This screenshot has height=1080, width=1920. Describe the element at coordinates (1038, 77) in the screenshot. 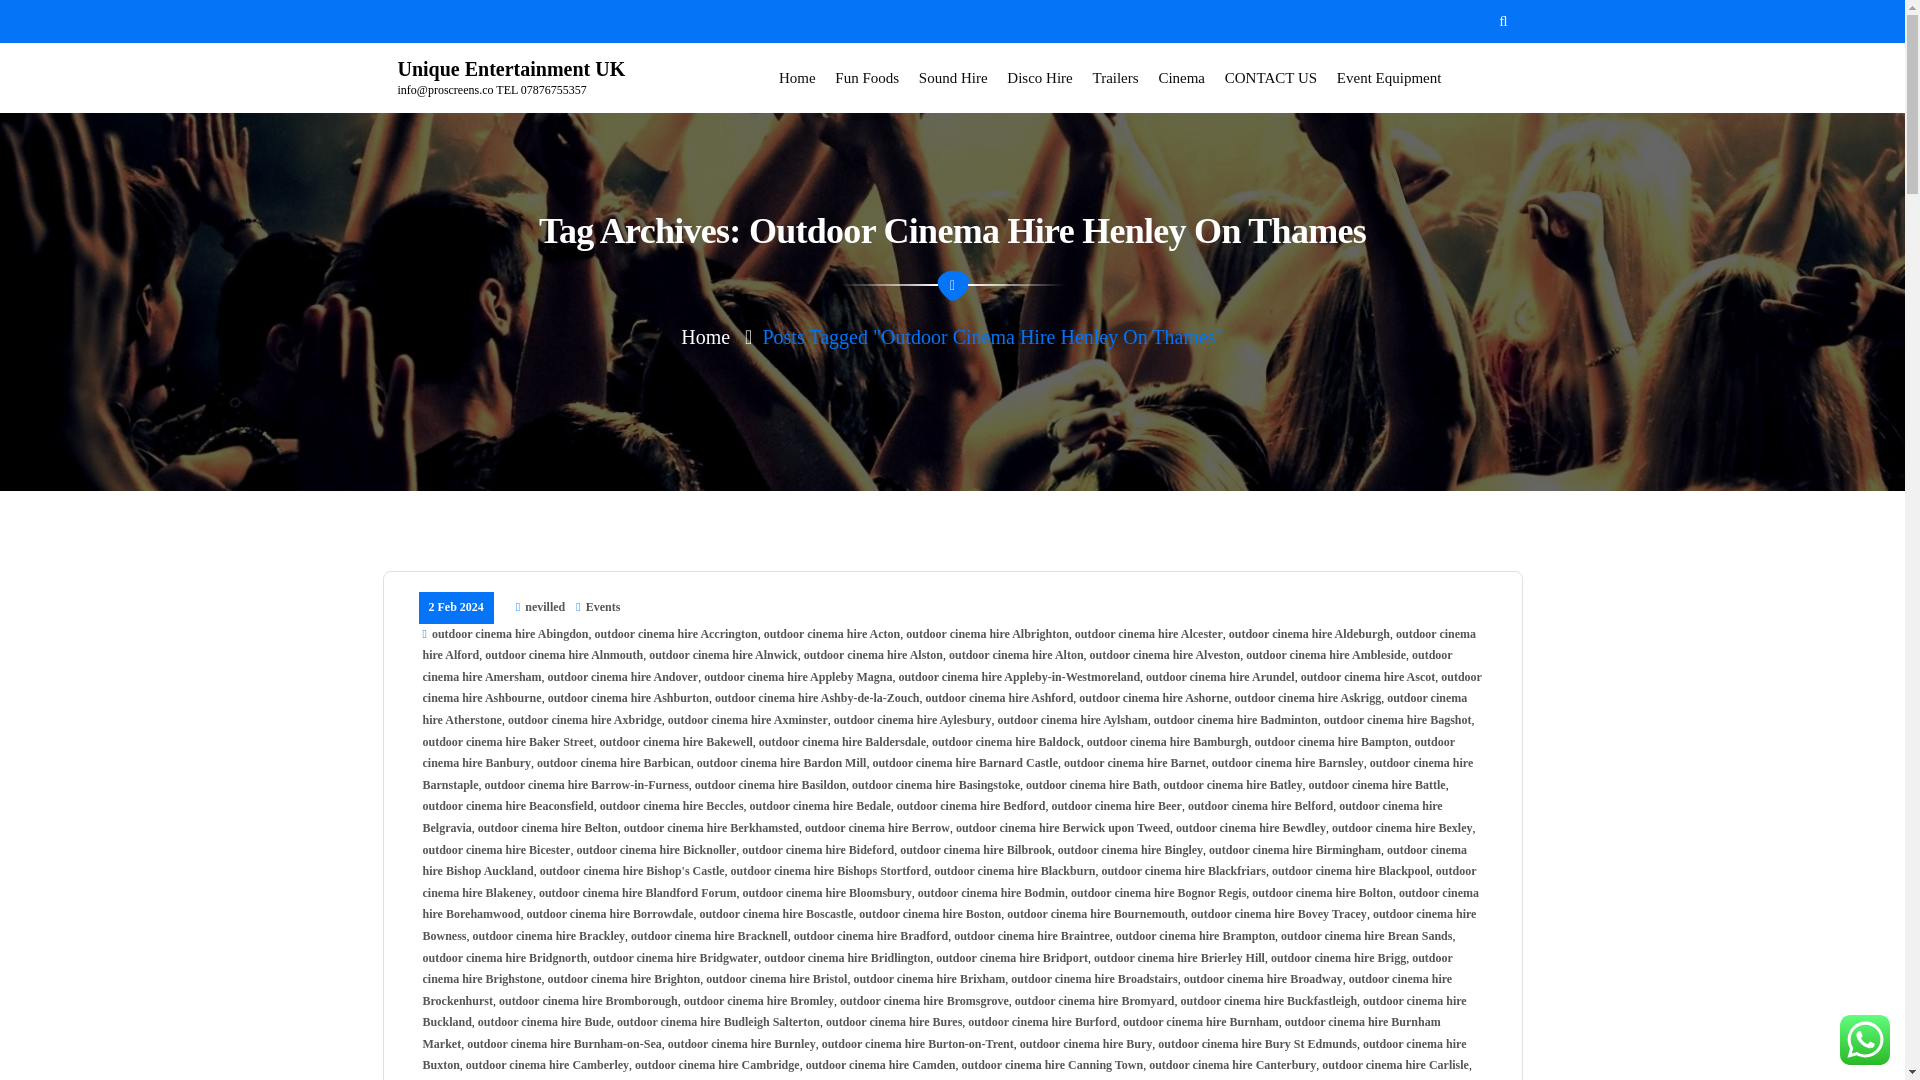

I see `Disco Hire` at that location.